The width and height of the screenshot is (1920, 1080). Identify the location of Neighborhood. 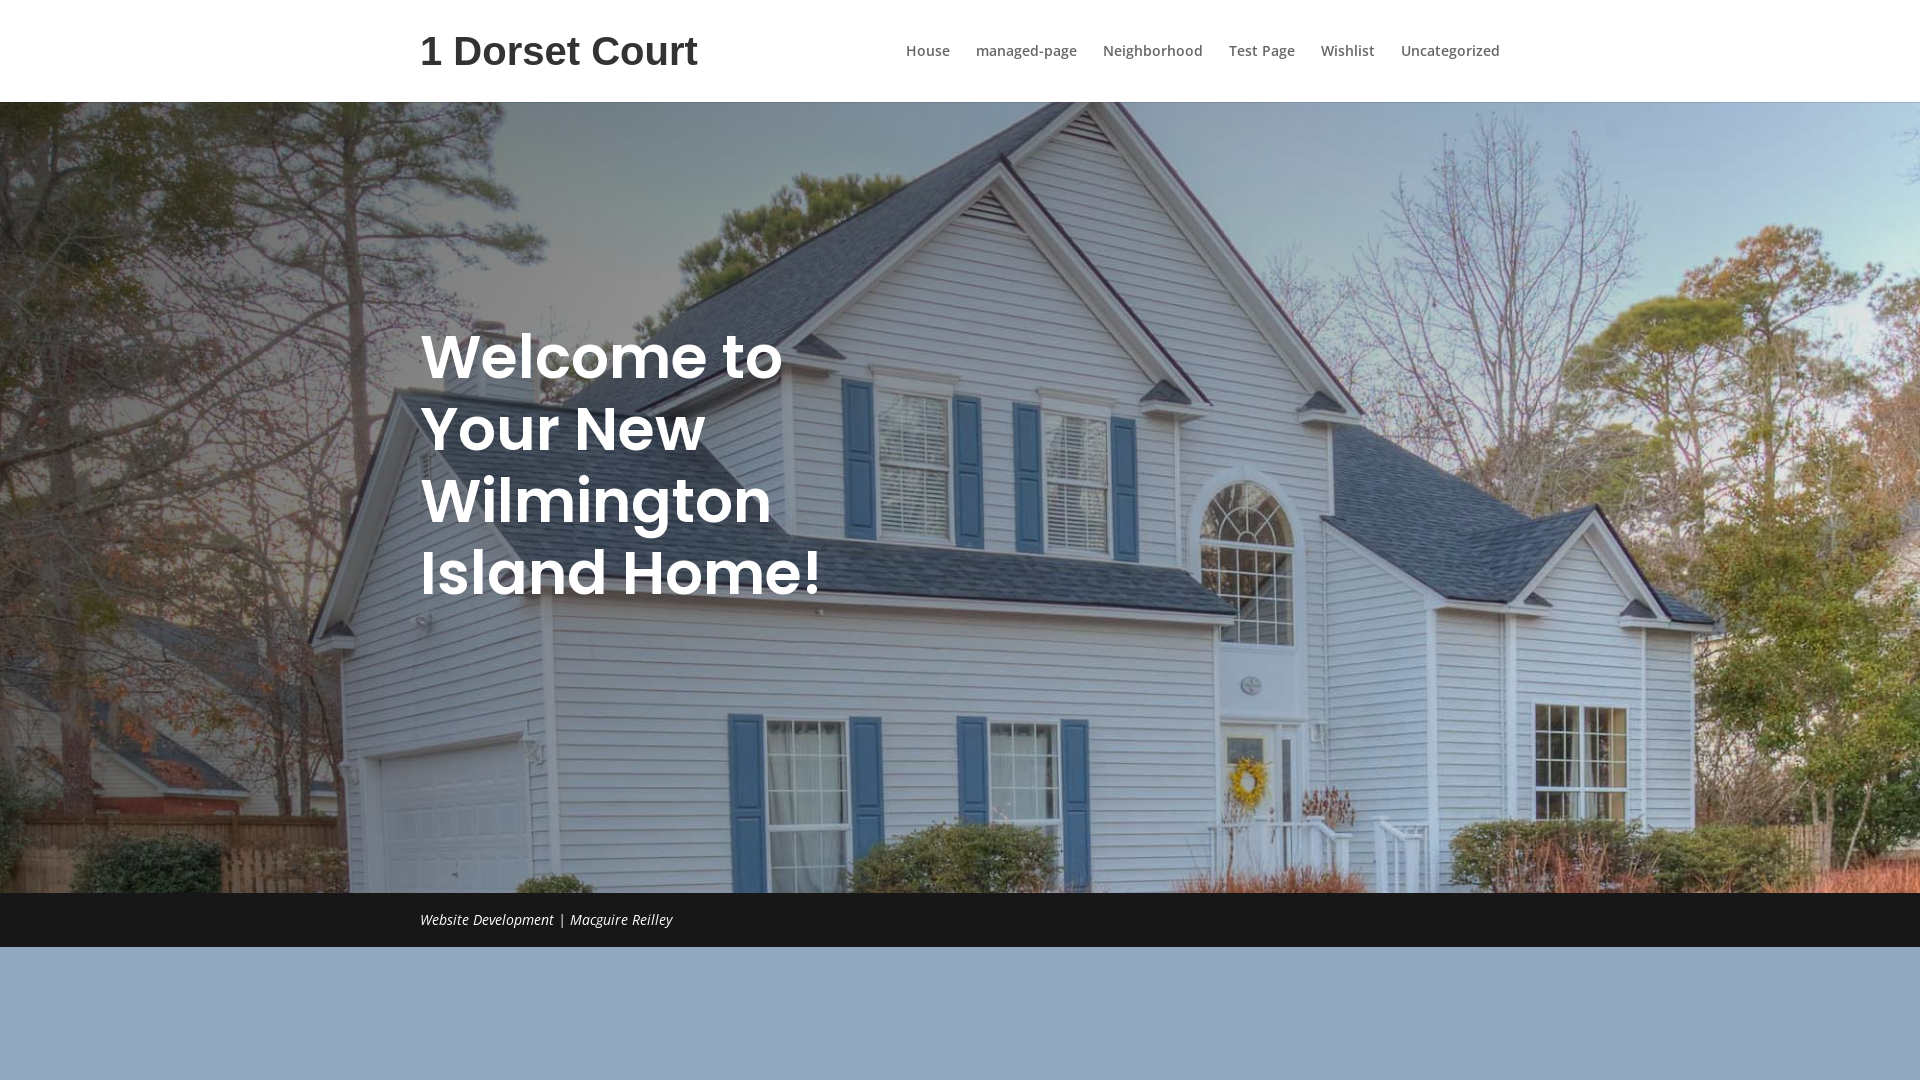
(1153, 73).